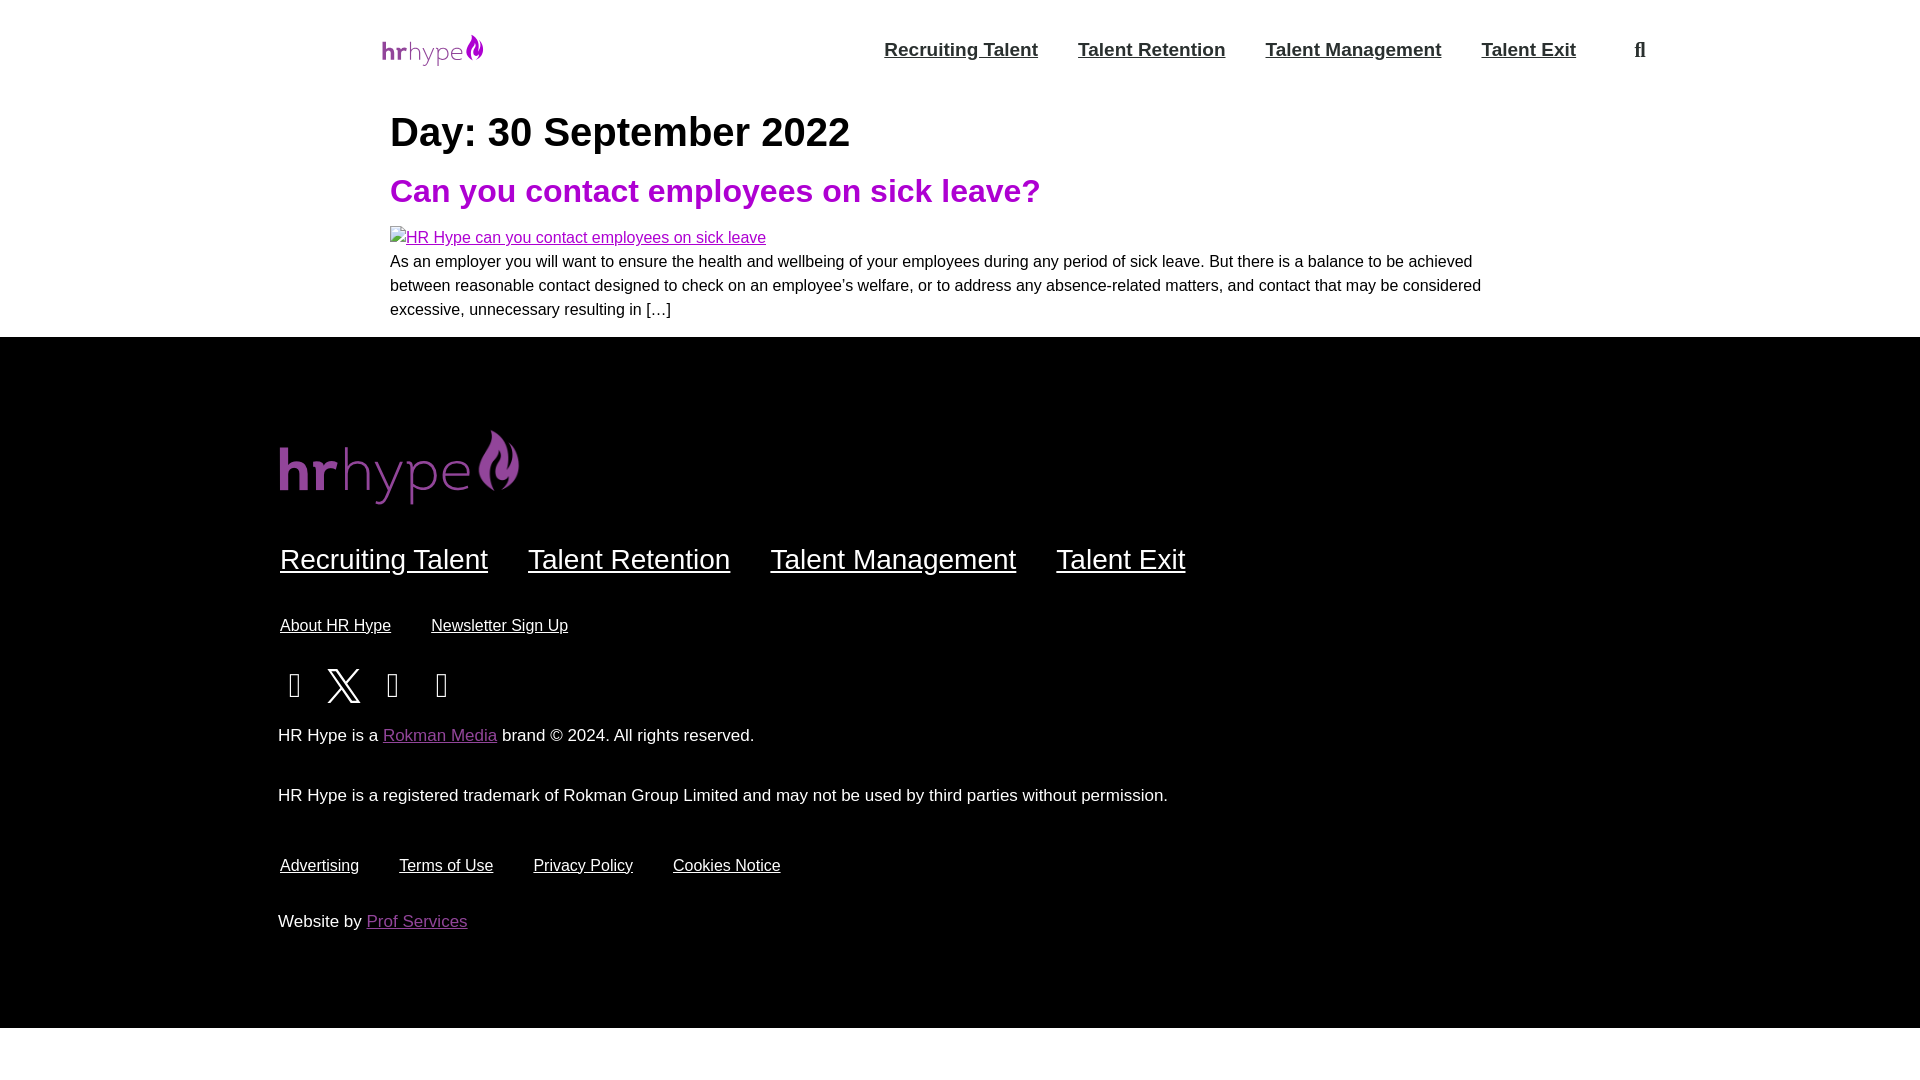 The image size is (1920, 1080). What do you see at coordinates (629, 560) in the screenshot?
I see `Talent Retention` at bounding box center [629, 560].